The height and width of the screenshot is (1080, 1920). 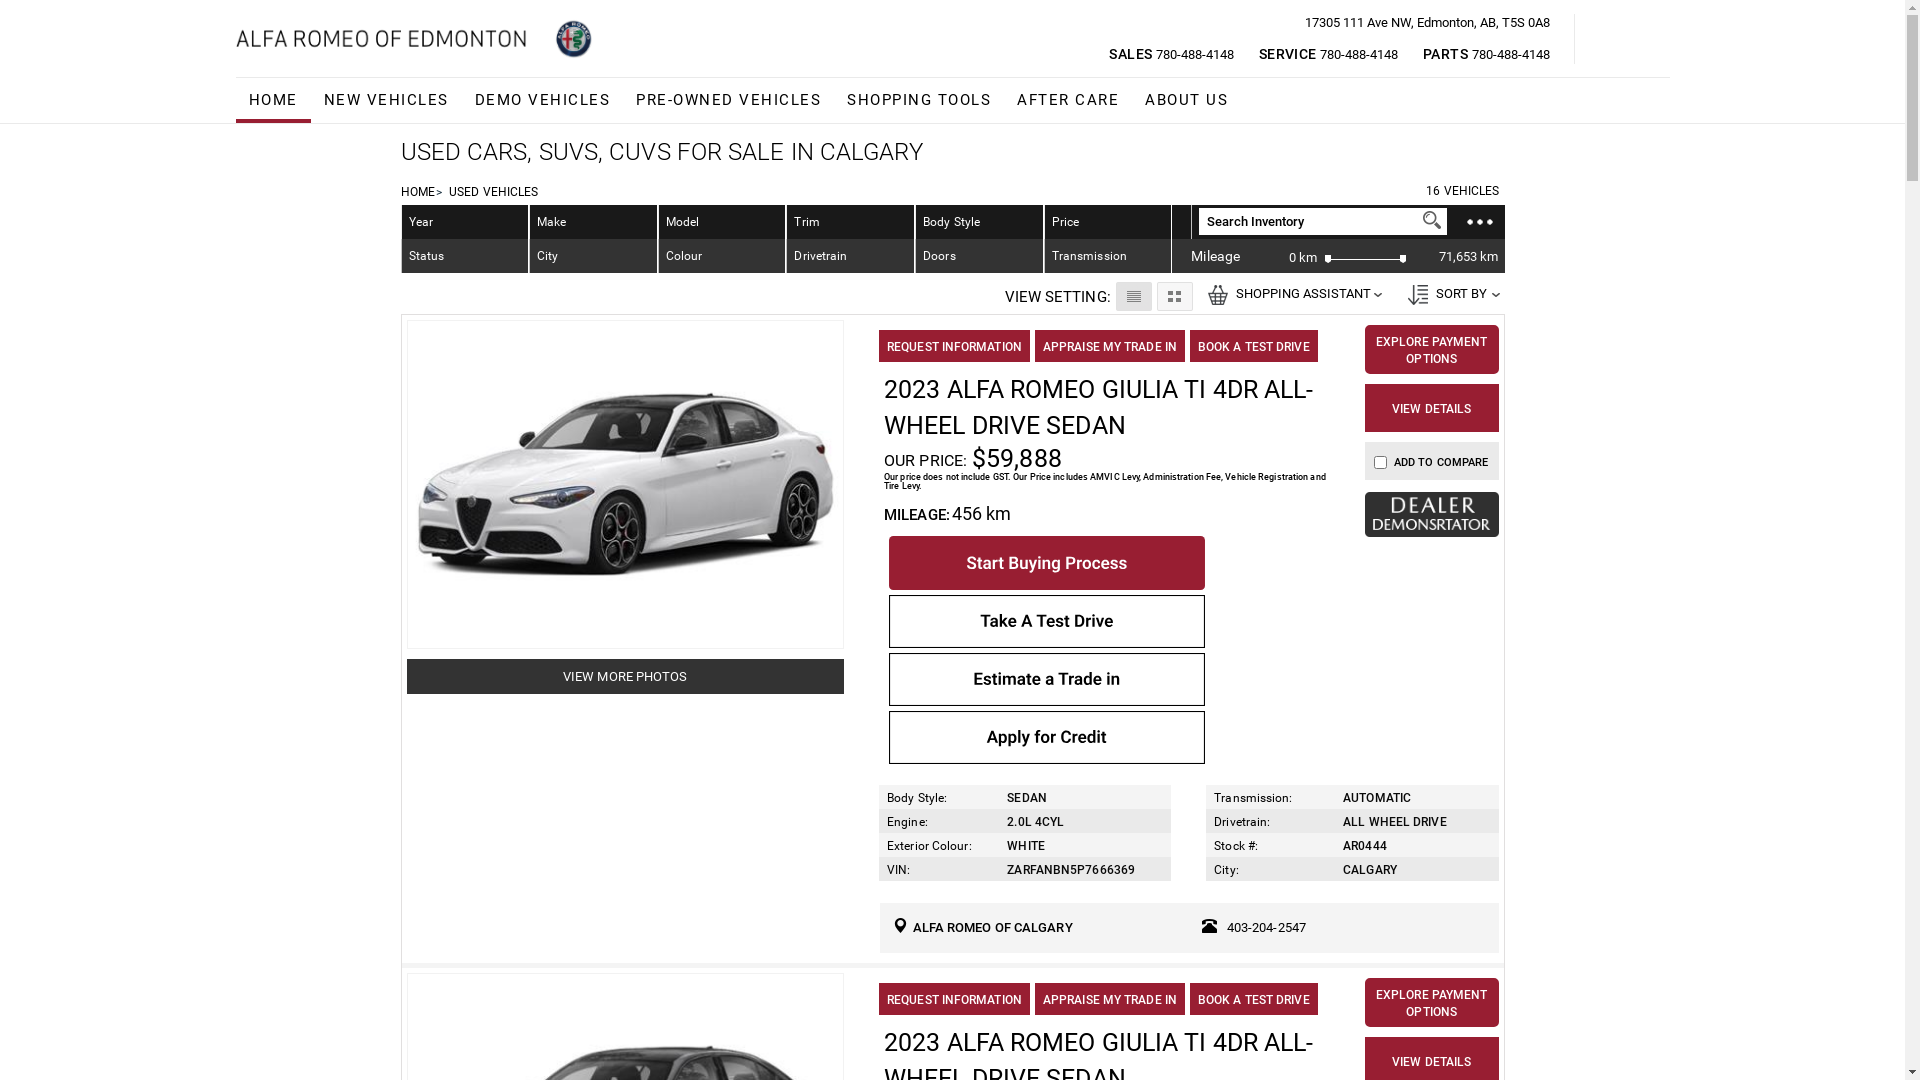 What do you see at coordinates (386, 100) in the screenshot?
I see `NEW VEHICLES` at bounding box center [386, 100].